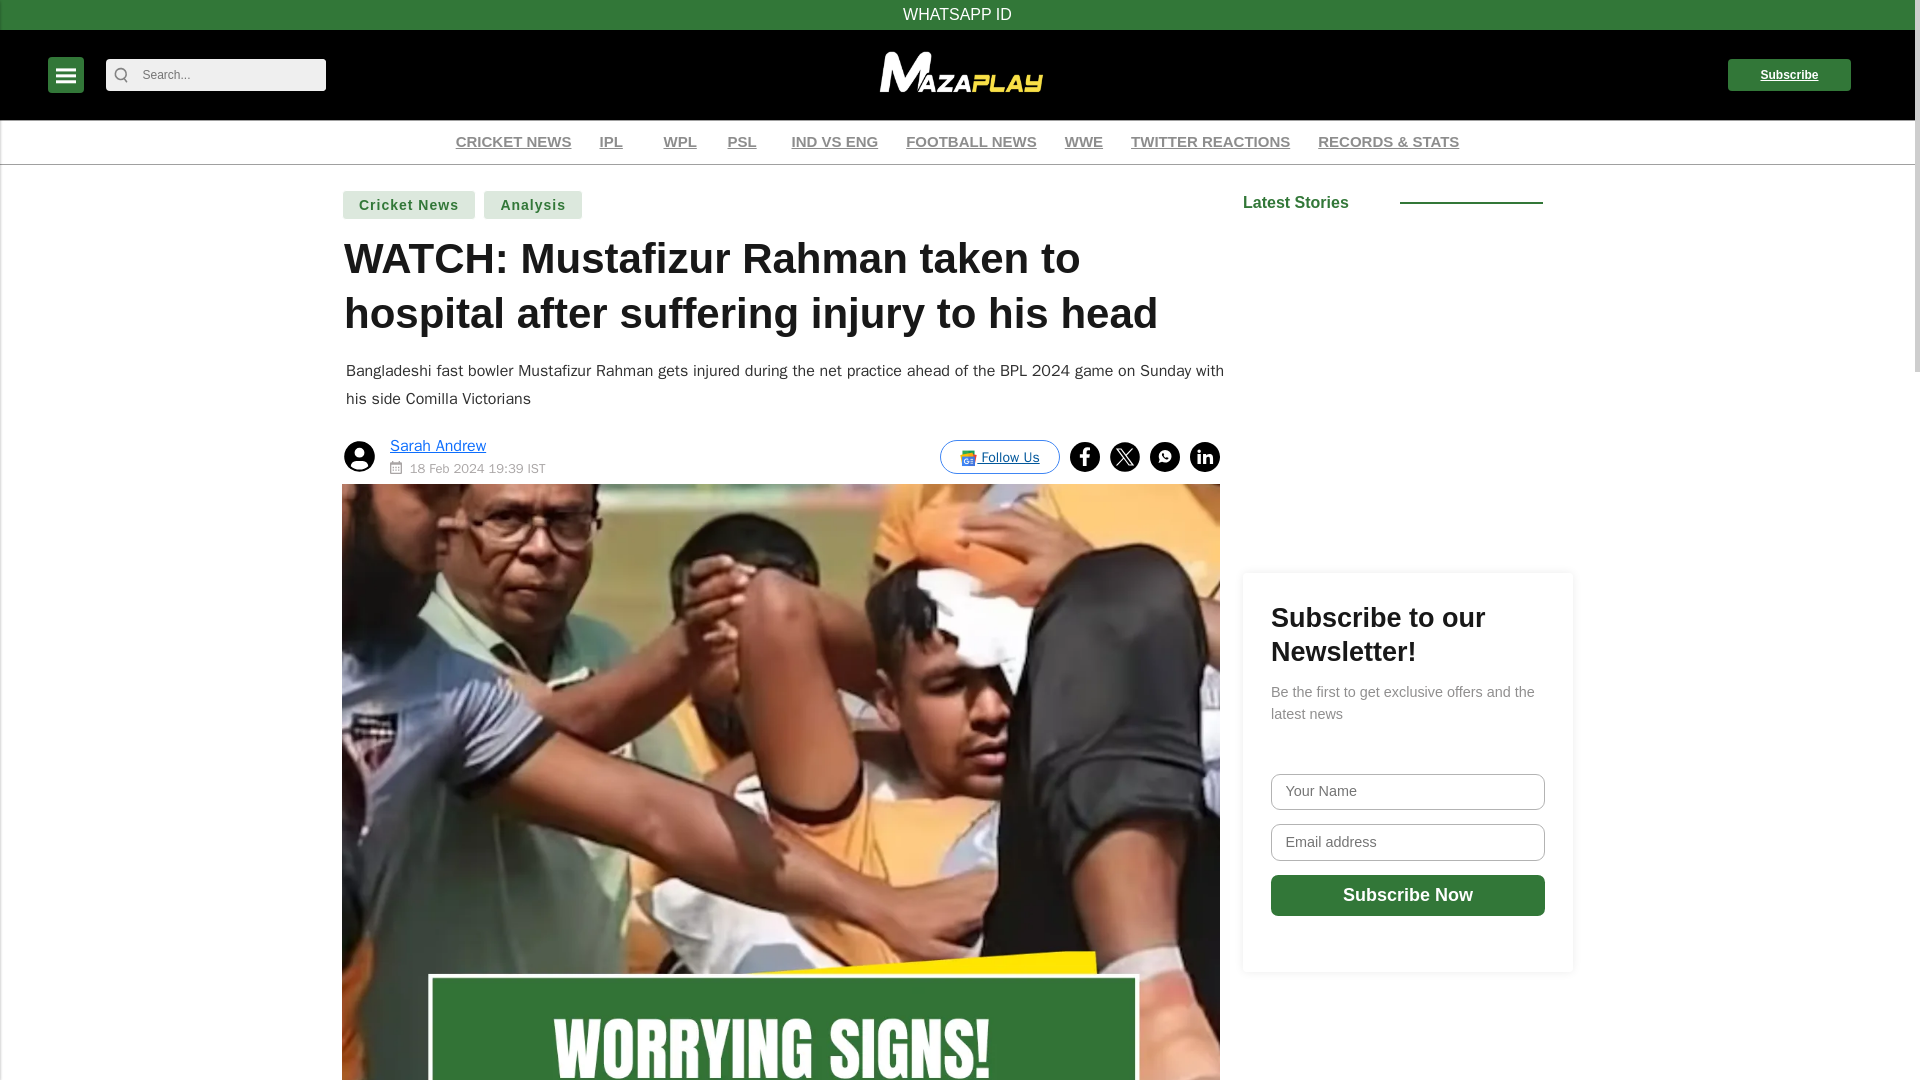 This screenshot has height=1080, width=1920. I want to click on CRICKET NEWS, so click(514, 142).